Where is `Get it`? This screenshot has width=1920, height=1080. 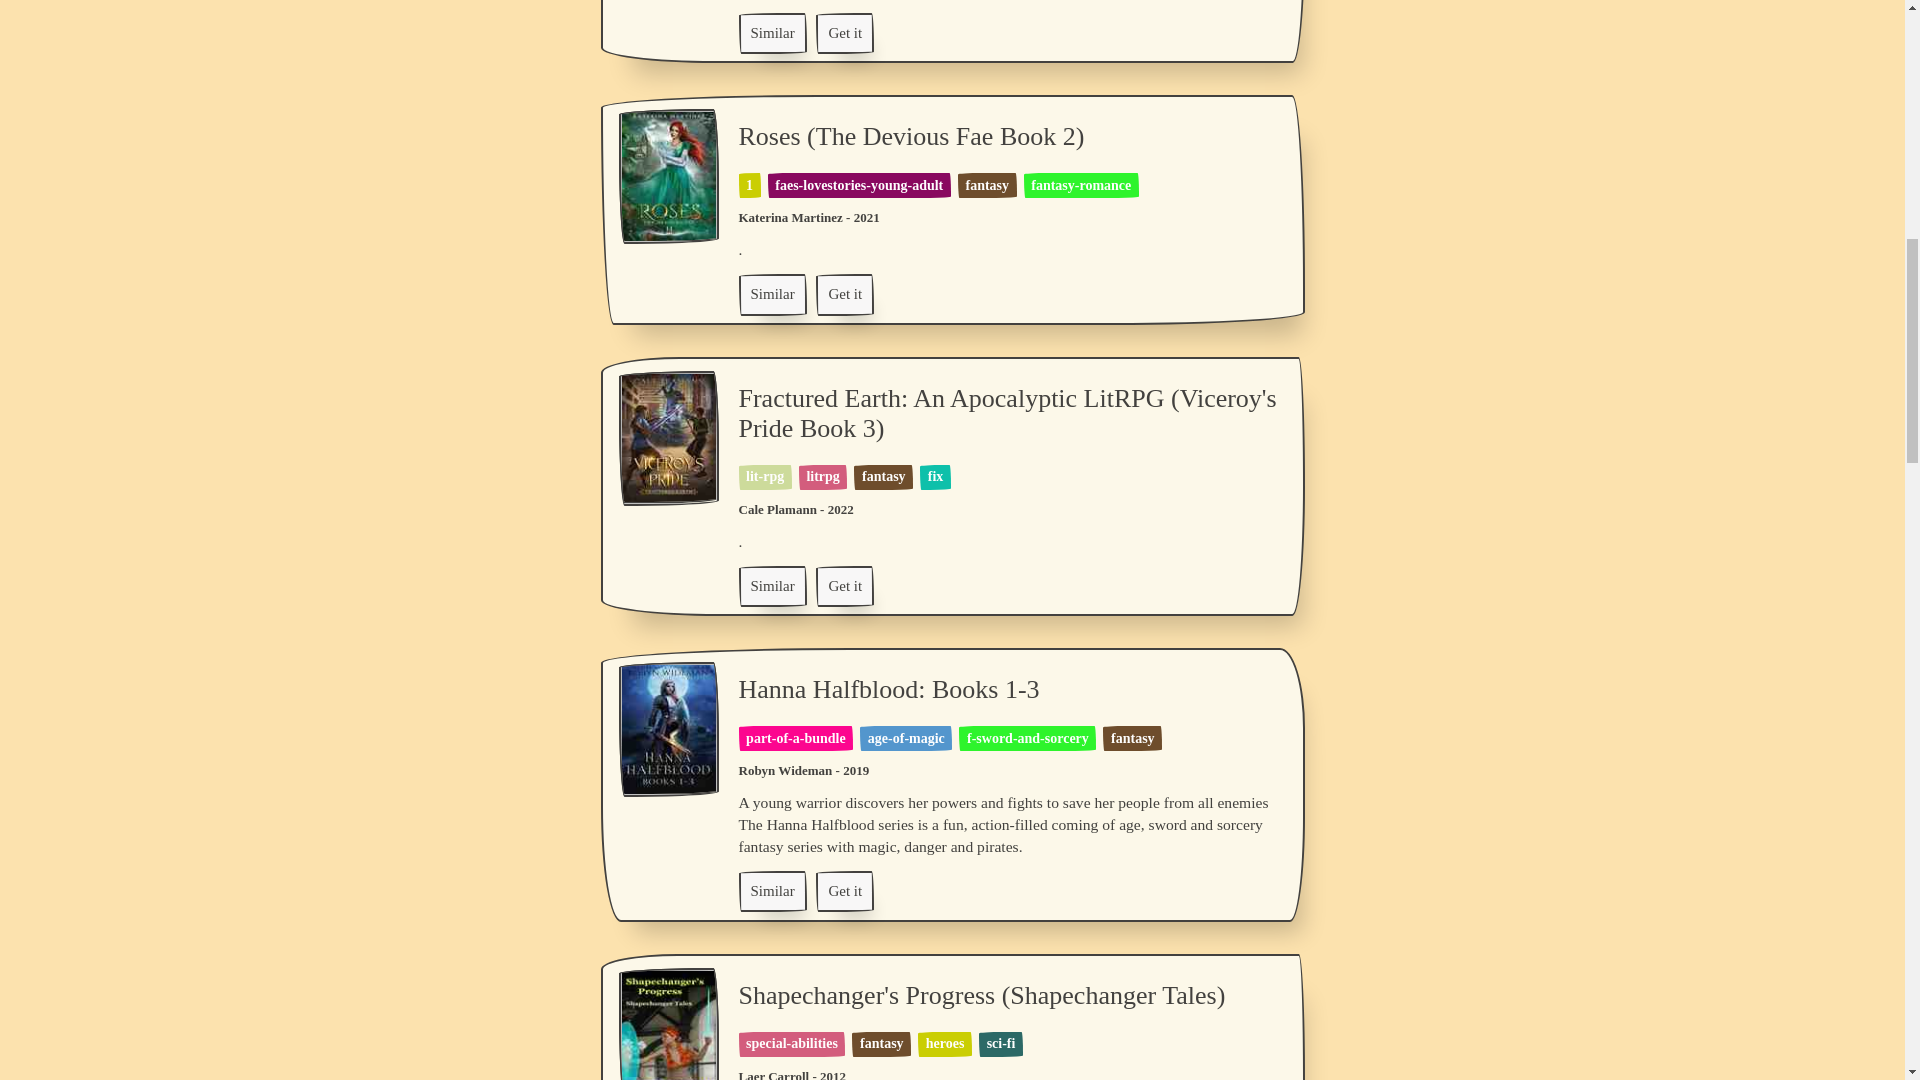 Get it is located at coordinates (844, 294).